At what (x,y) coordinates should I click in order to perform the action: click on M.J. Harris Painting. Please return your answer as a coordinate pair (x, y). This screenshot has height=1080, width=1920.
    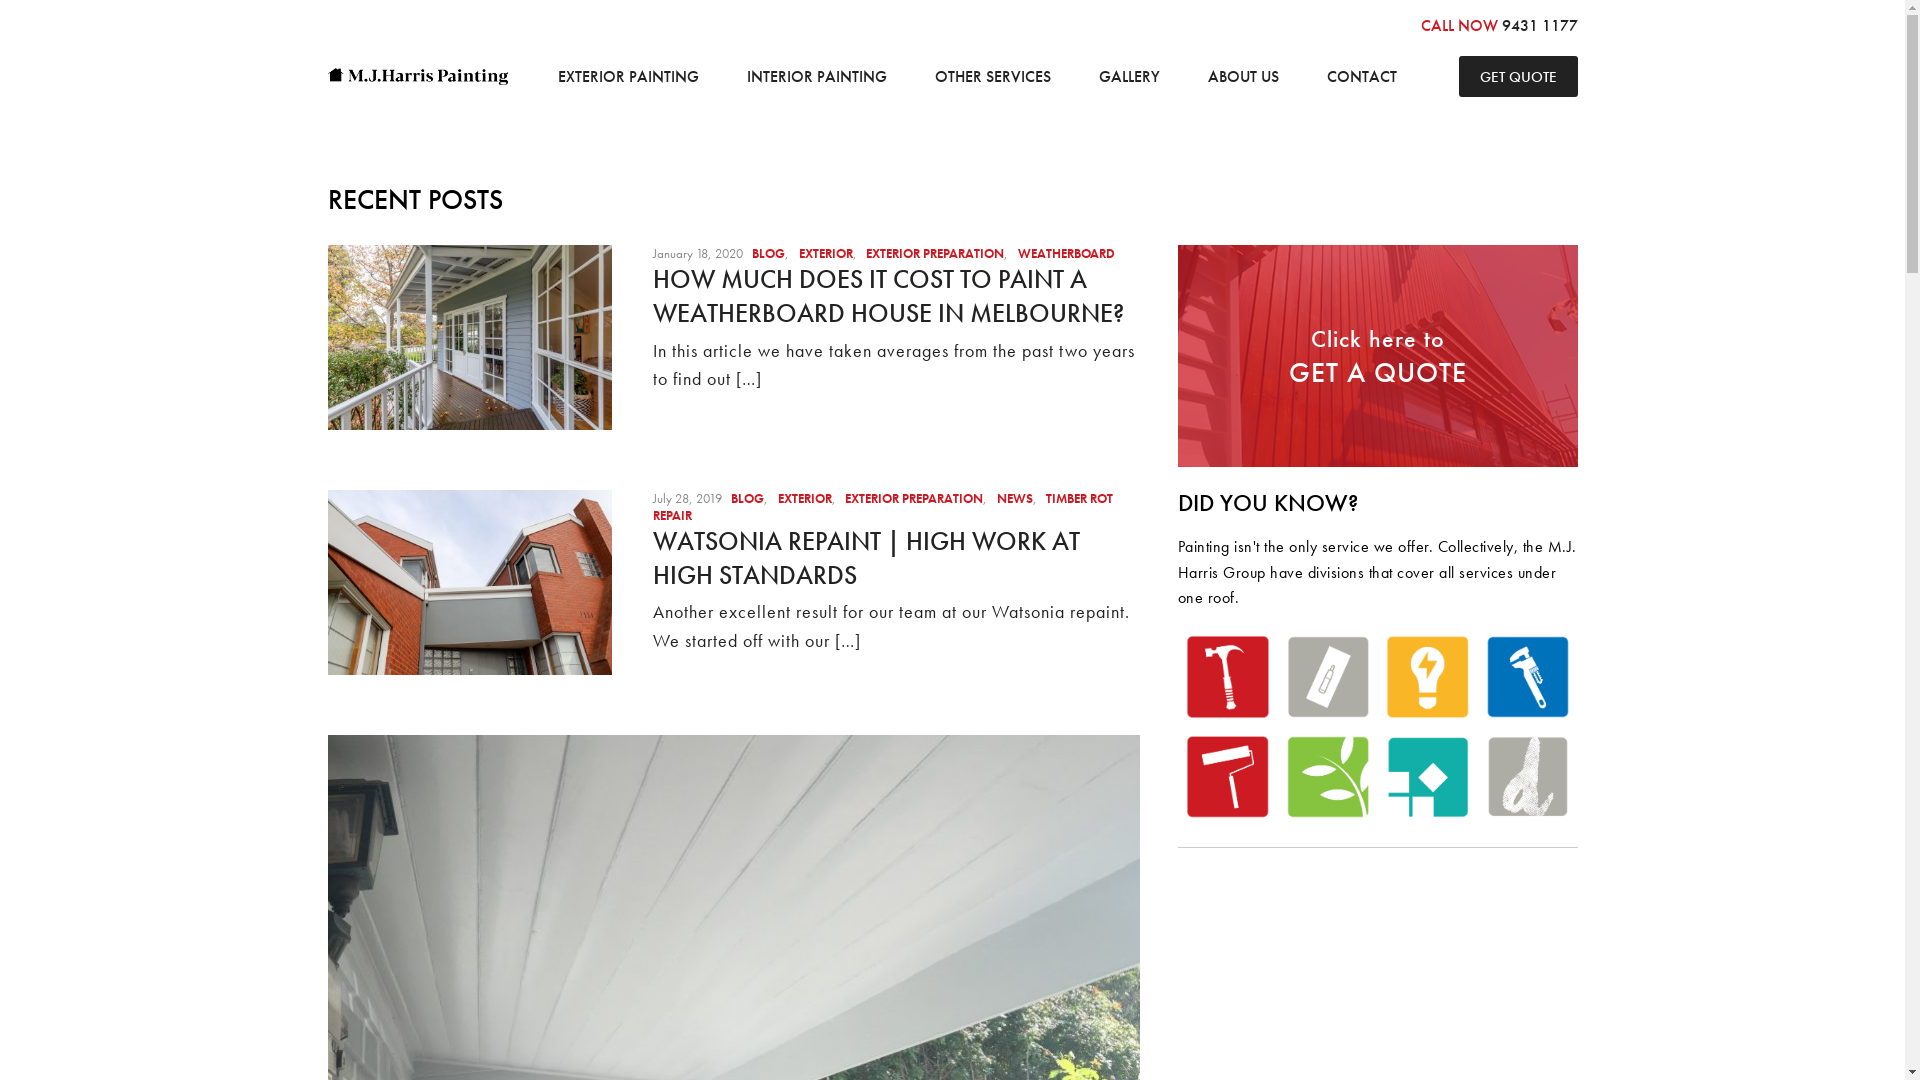
    Looking at the image, I should click on (1228, 777).